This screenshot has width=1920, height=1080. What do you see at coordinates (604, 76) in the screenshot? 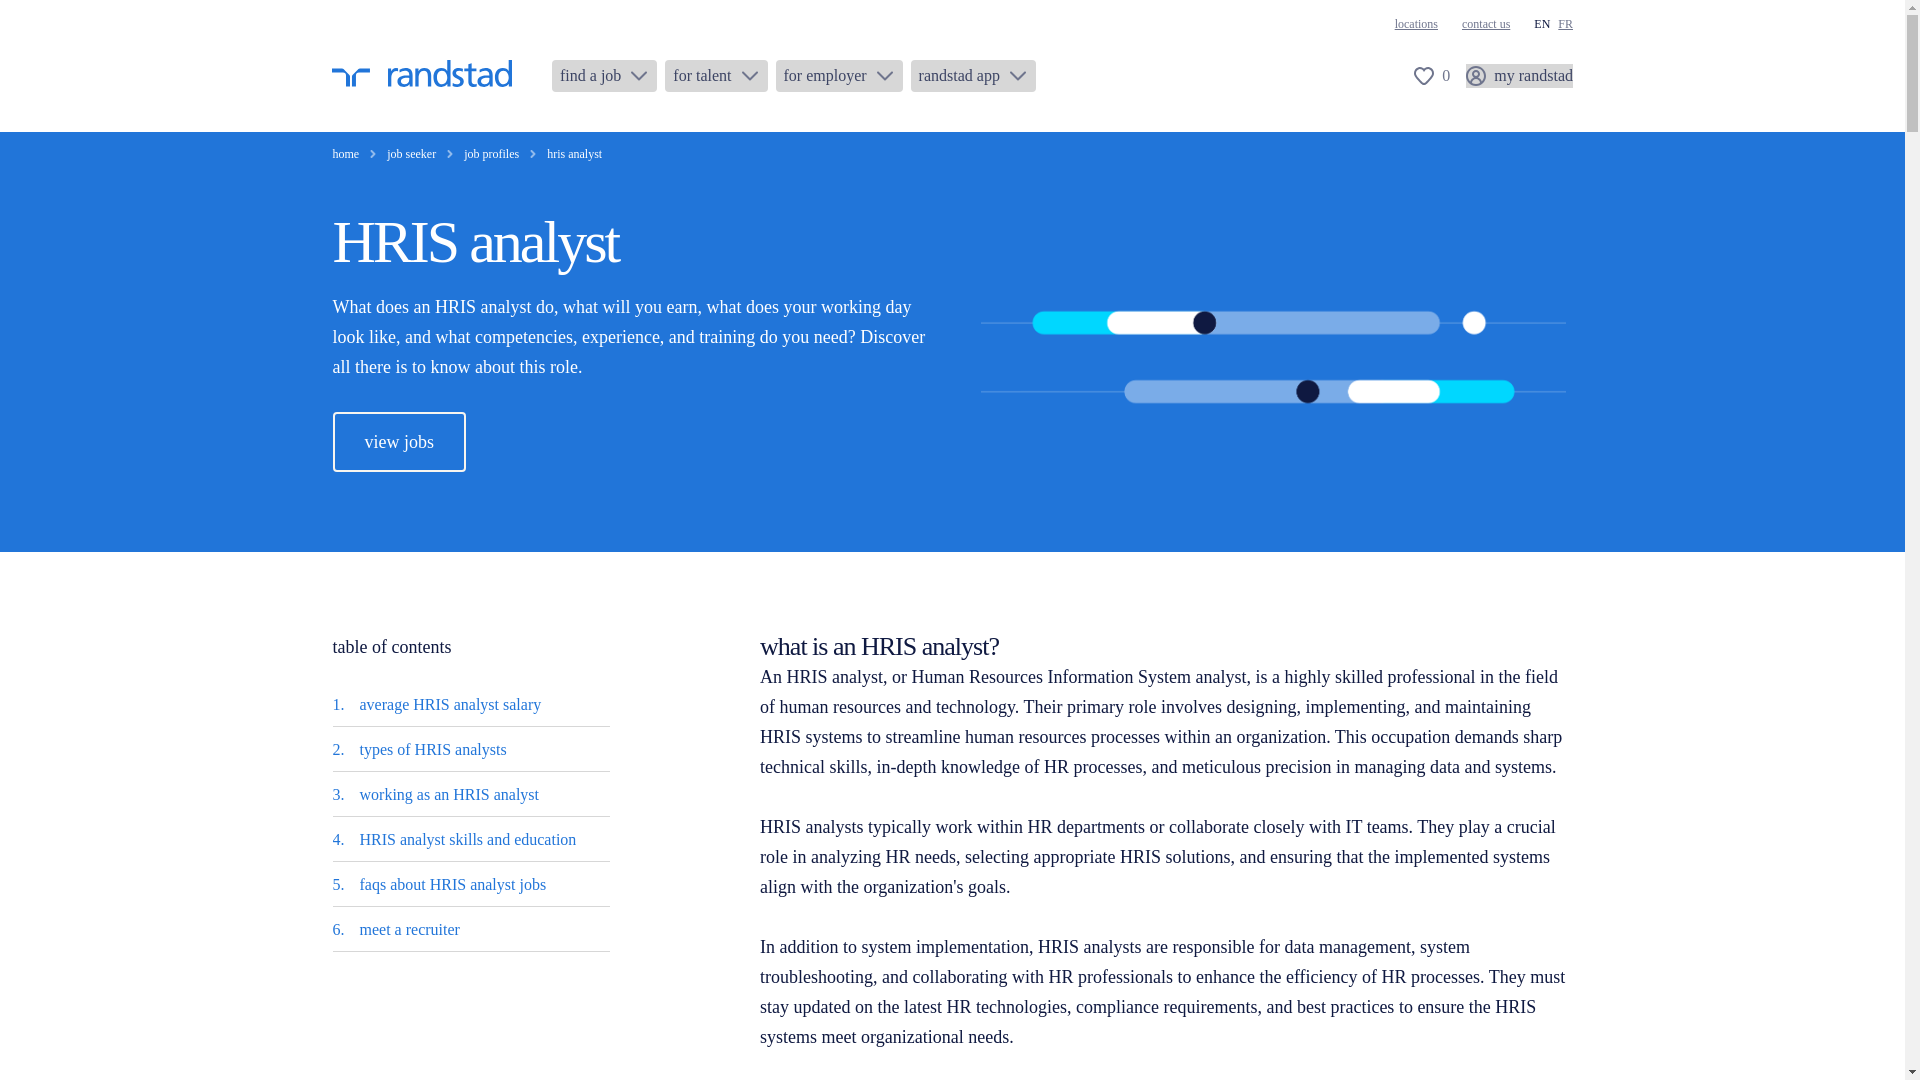
I see `find a job` at bounding box center [604, 76].